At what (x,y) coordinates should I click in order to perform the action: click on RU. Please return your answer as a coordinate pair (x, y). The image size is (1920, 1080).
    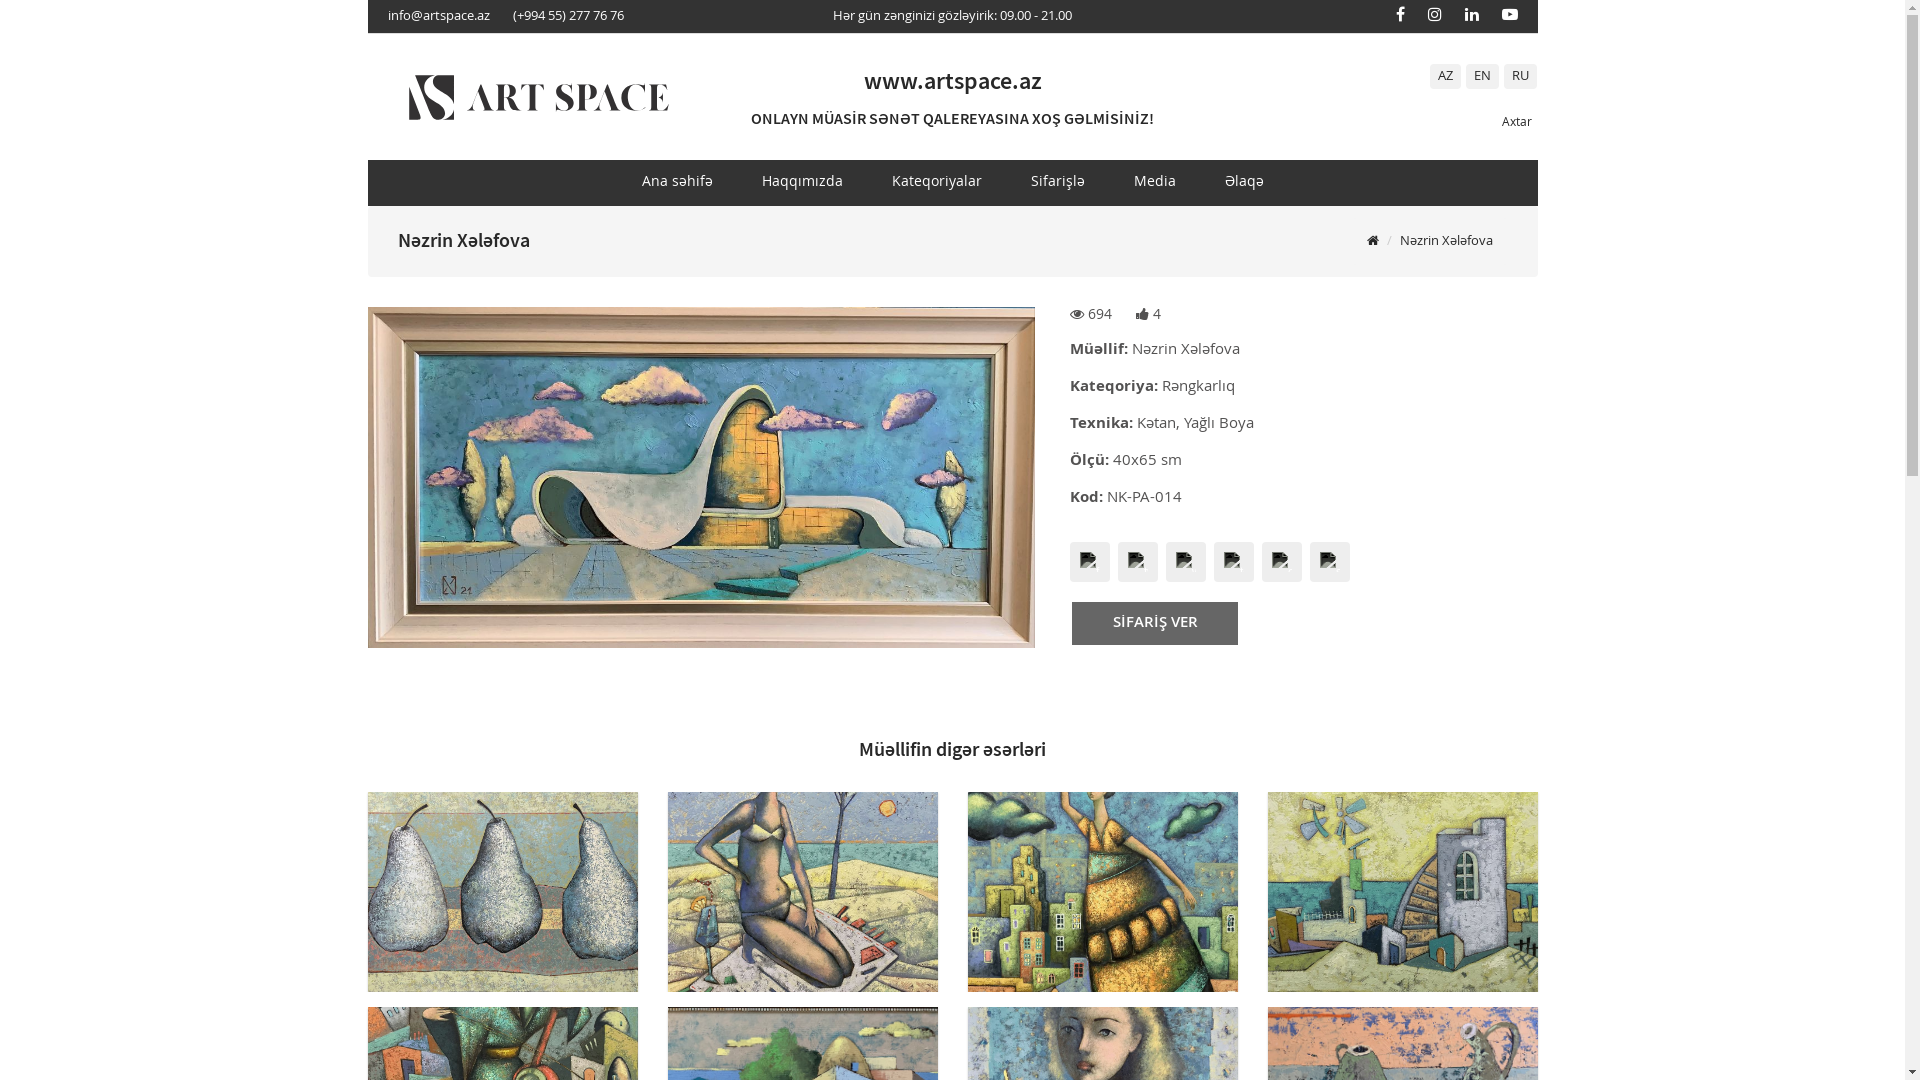
    Looking at the image, I should click on (1520, 76).